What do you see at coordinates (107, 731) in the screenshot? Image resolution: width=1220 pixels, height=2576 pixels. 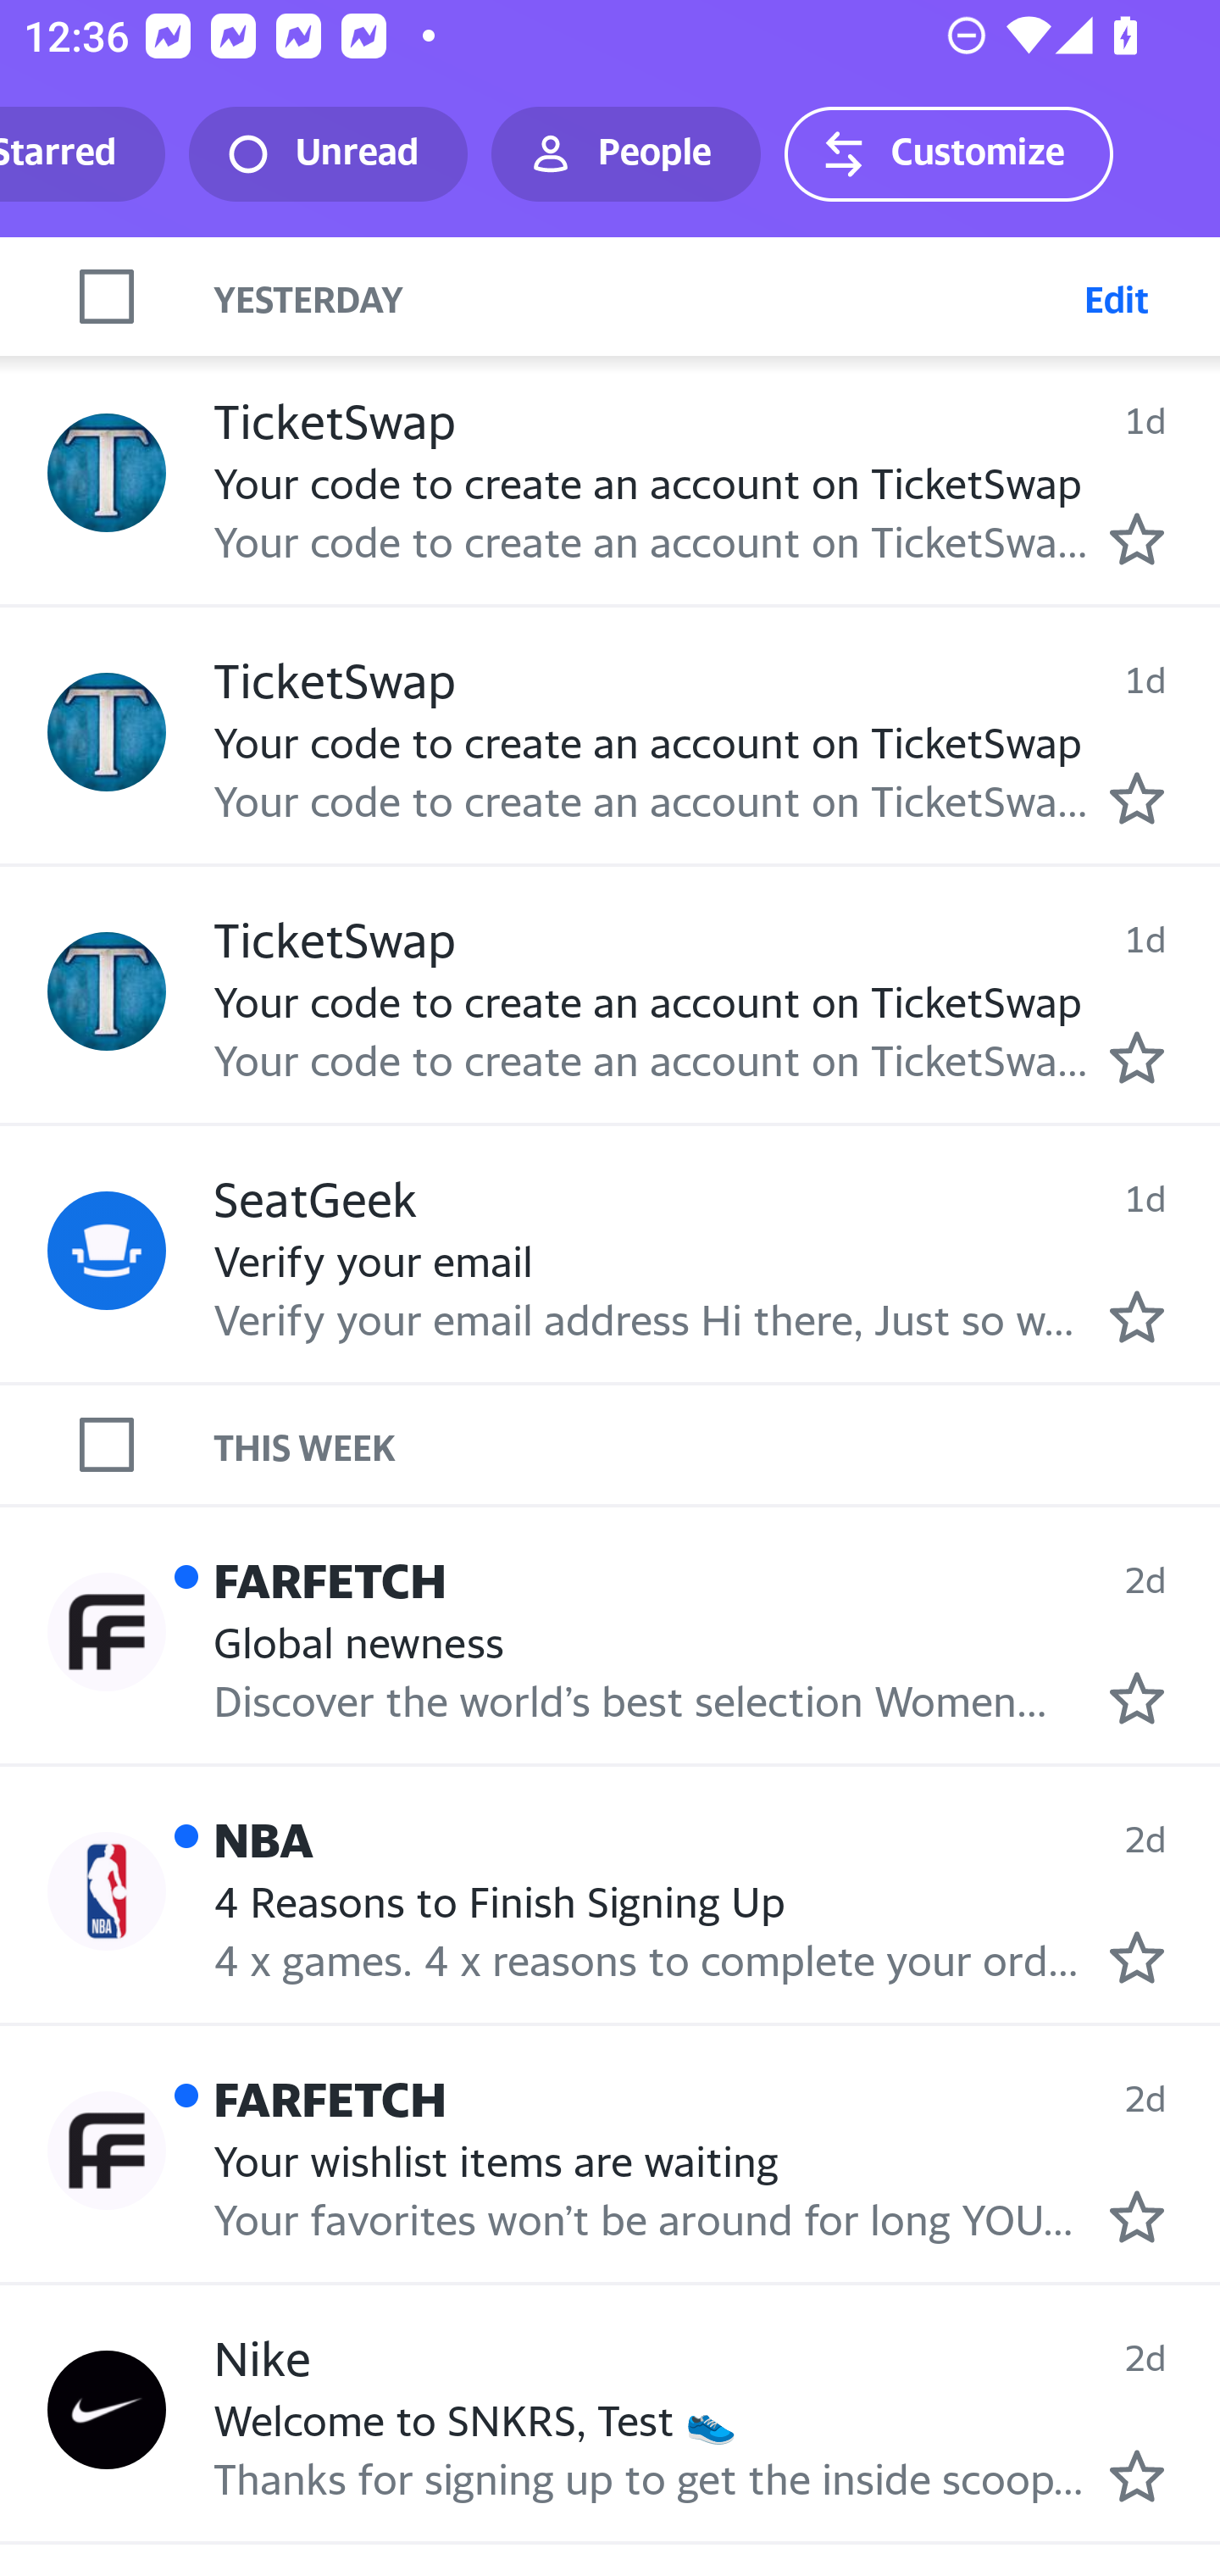 I see `Profile
TicketSwap` at bounding box center [107, 731].